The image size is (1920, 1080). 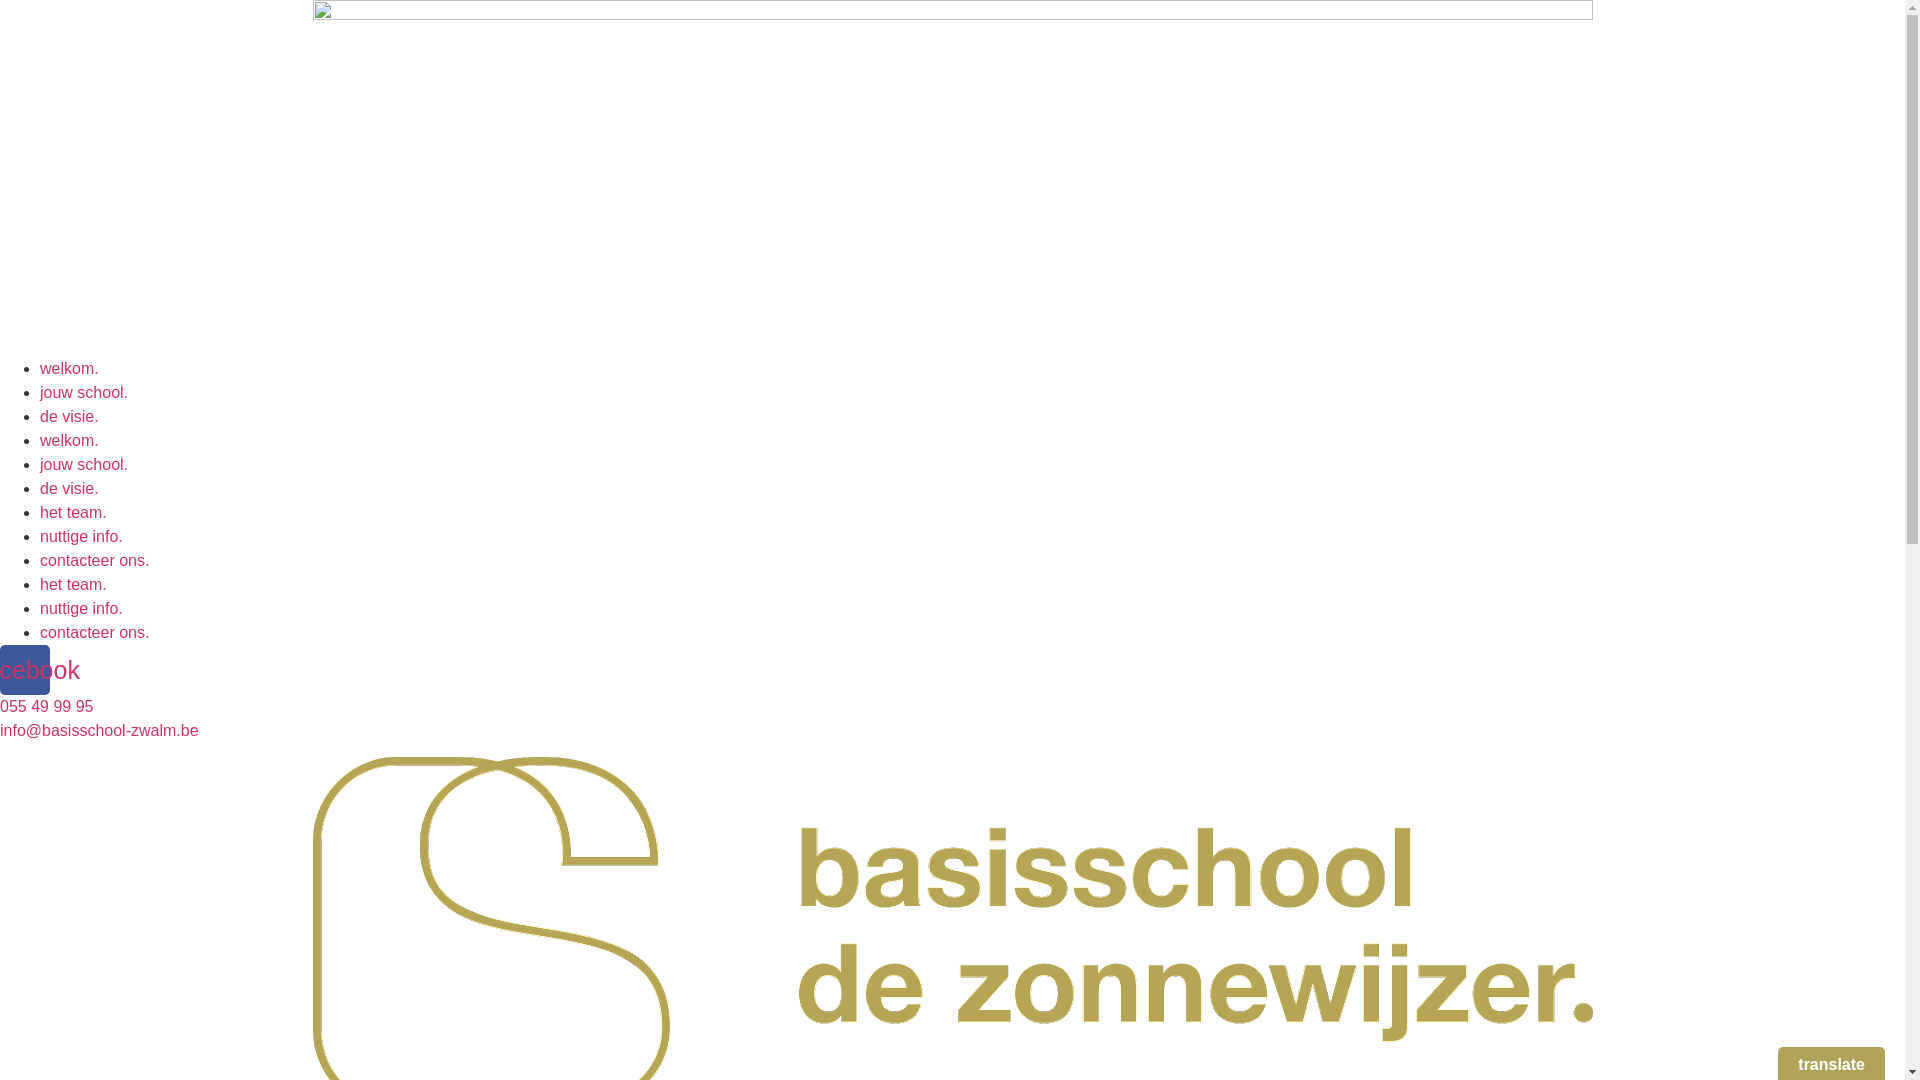 I want to click on contacteer ons., so click(x=94, y=632).